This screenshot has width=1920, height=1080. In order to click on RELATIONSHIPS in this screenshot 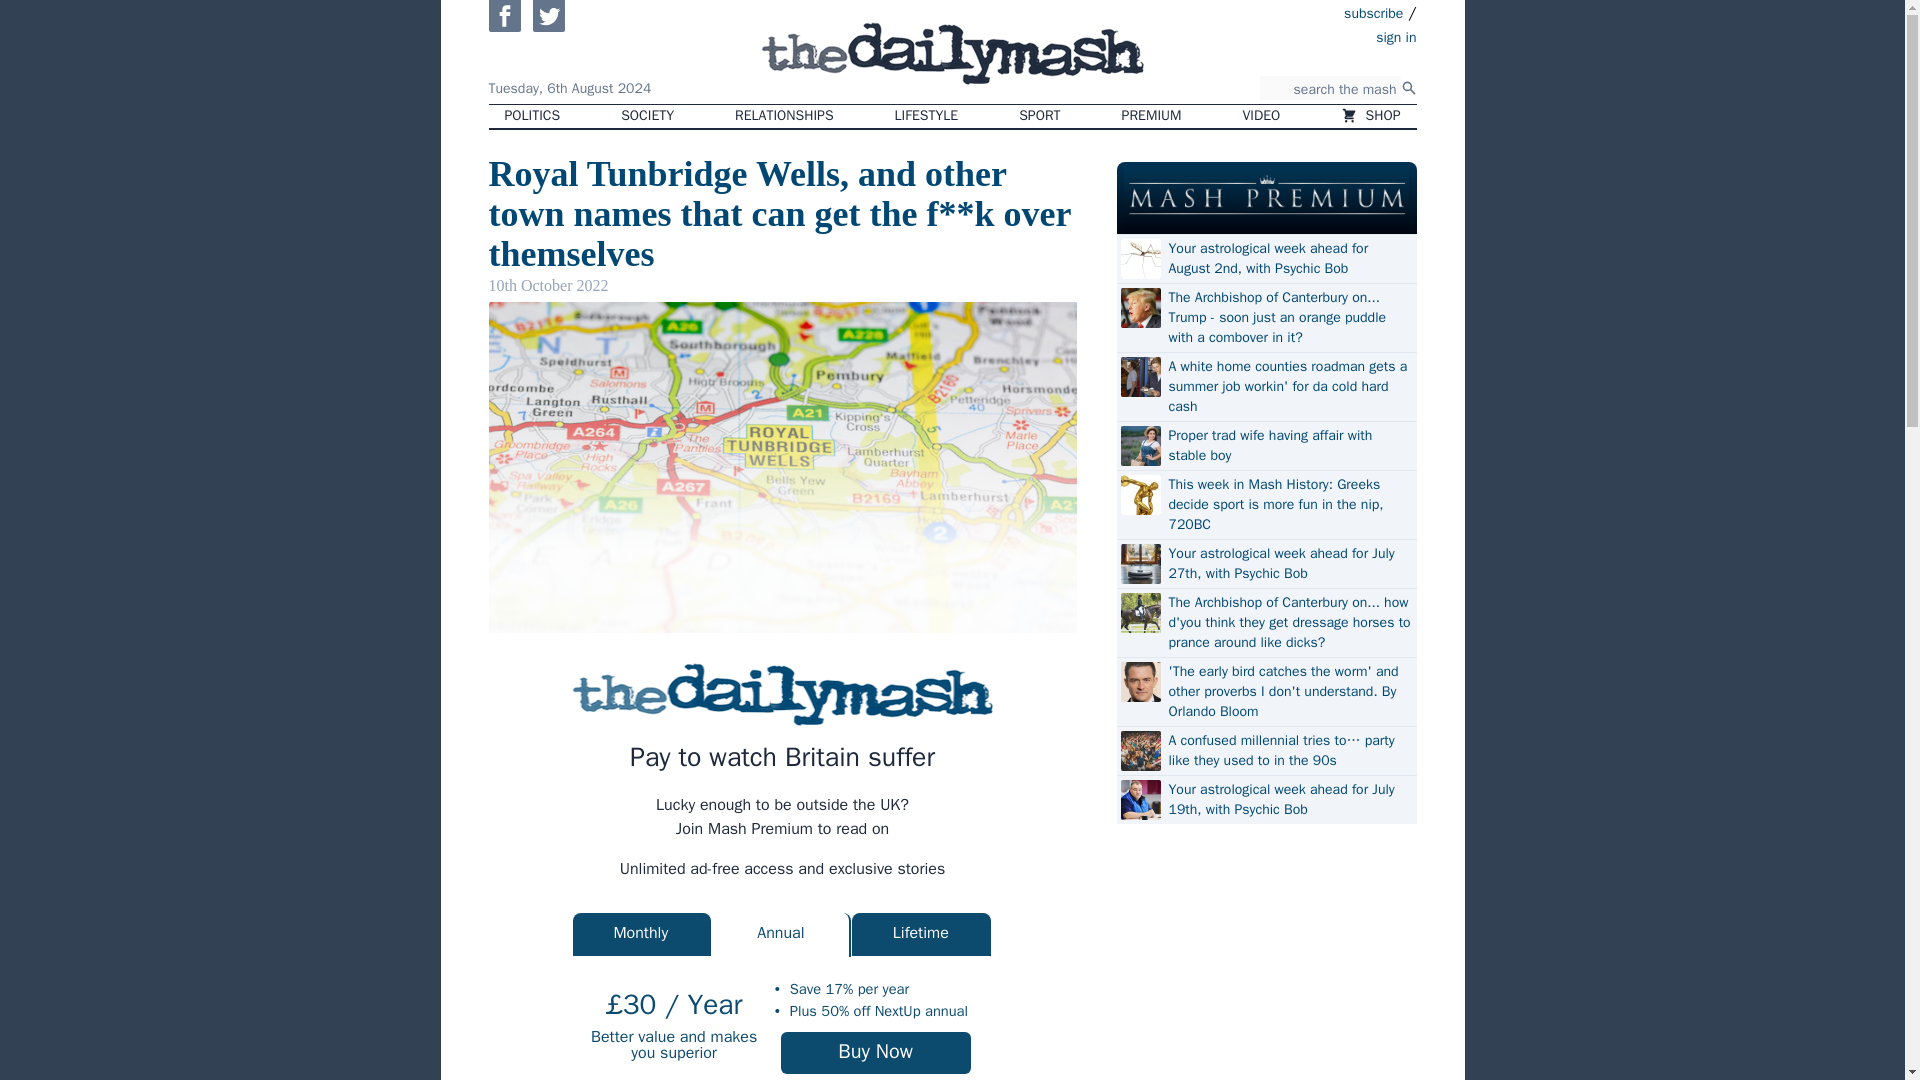, I will do `click(783, 116)`.